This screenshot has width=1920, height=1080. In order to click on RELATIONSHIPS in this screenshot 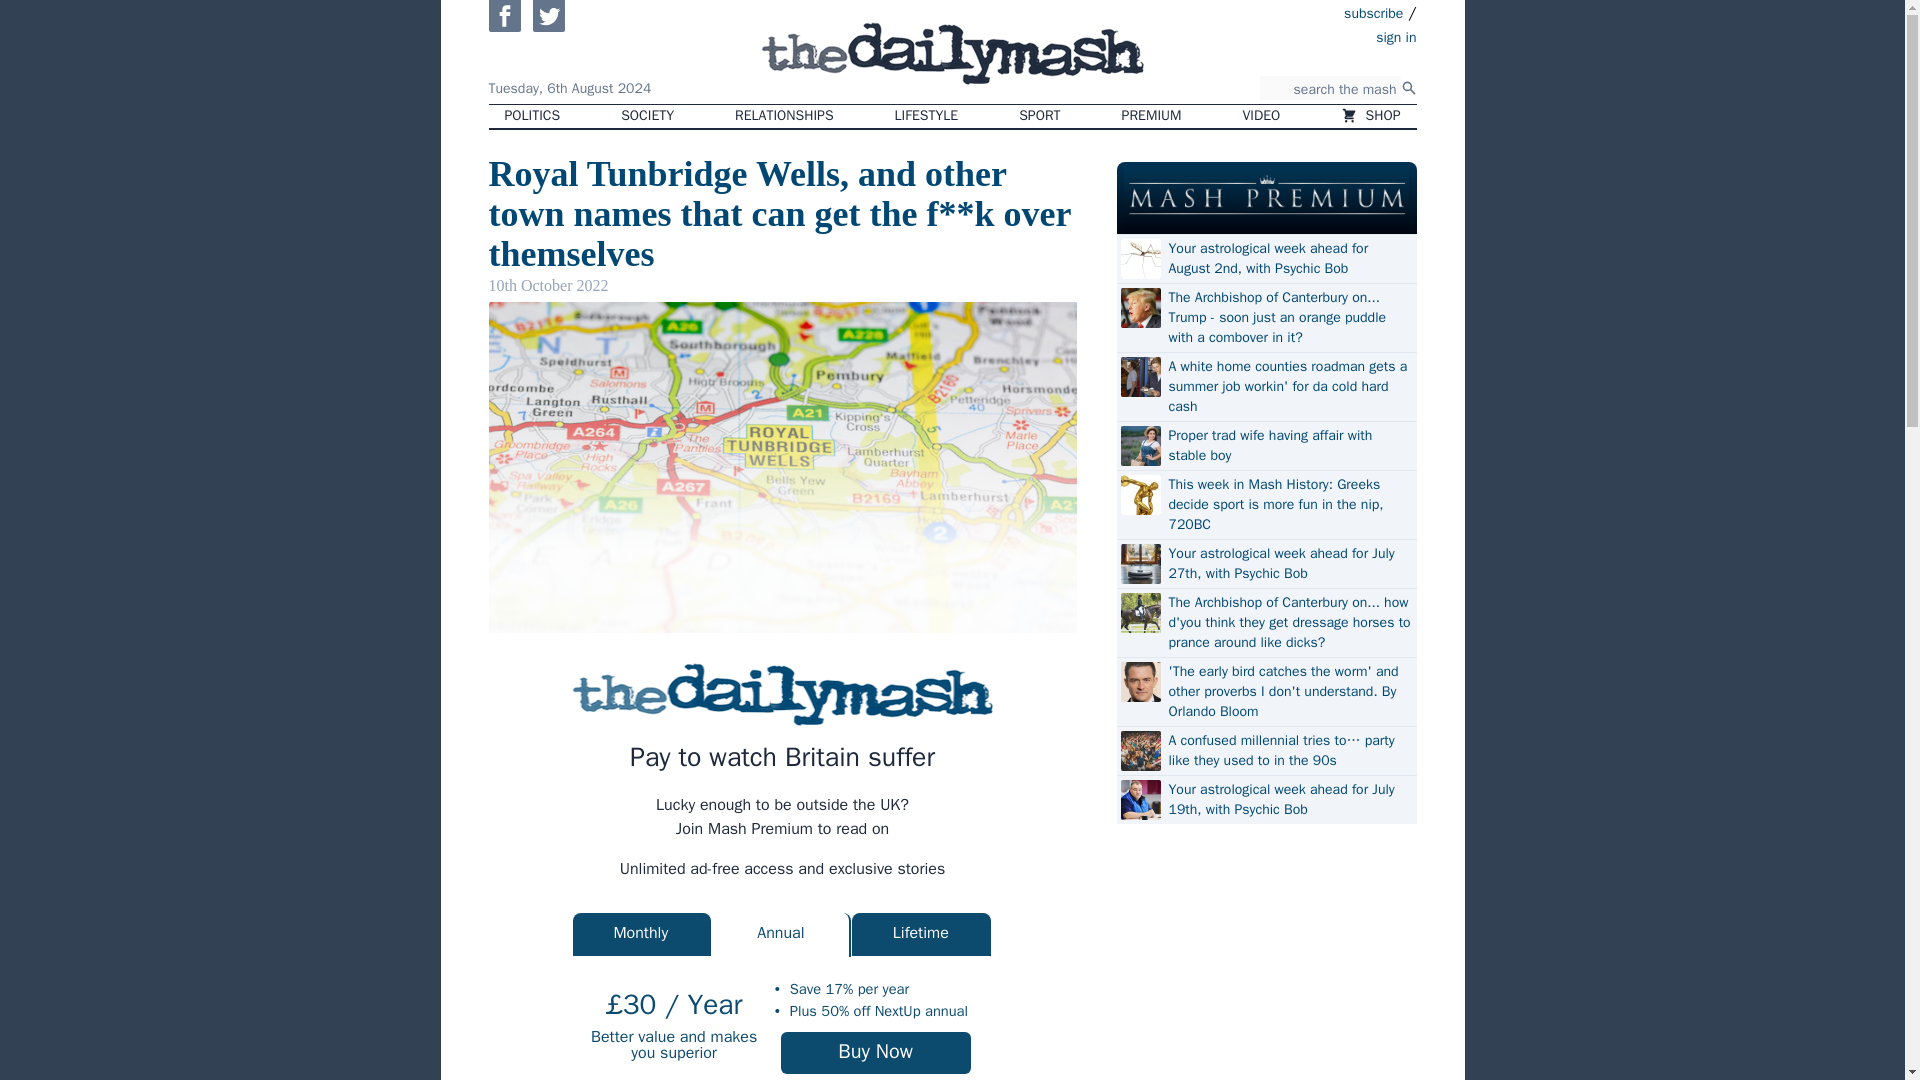, I will do `click(783, 116)`.